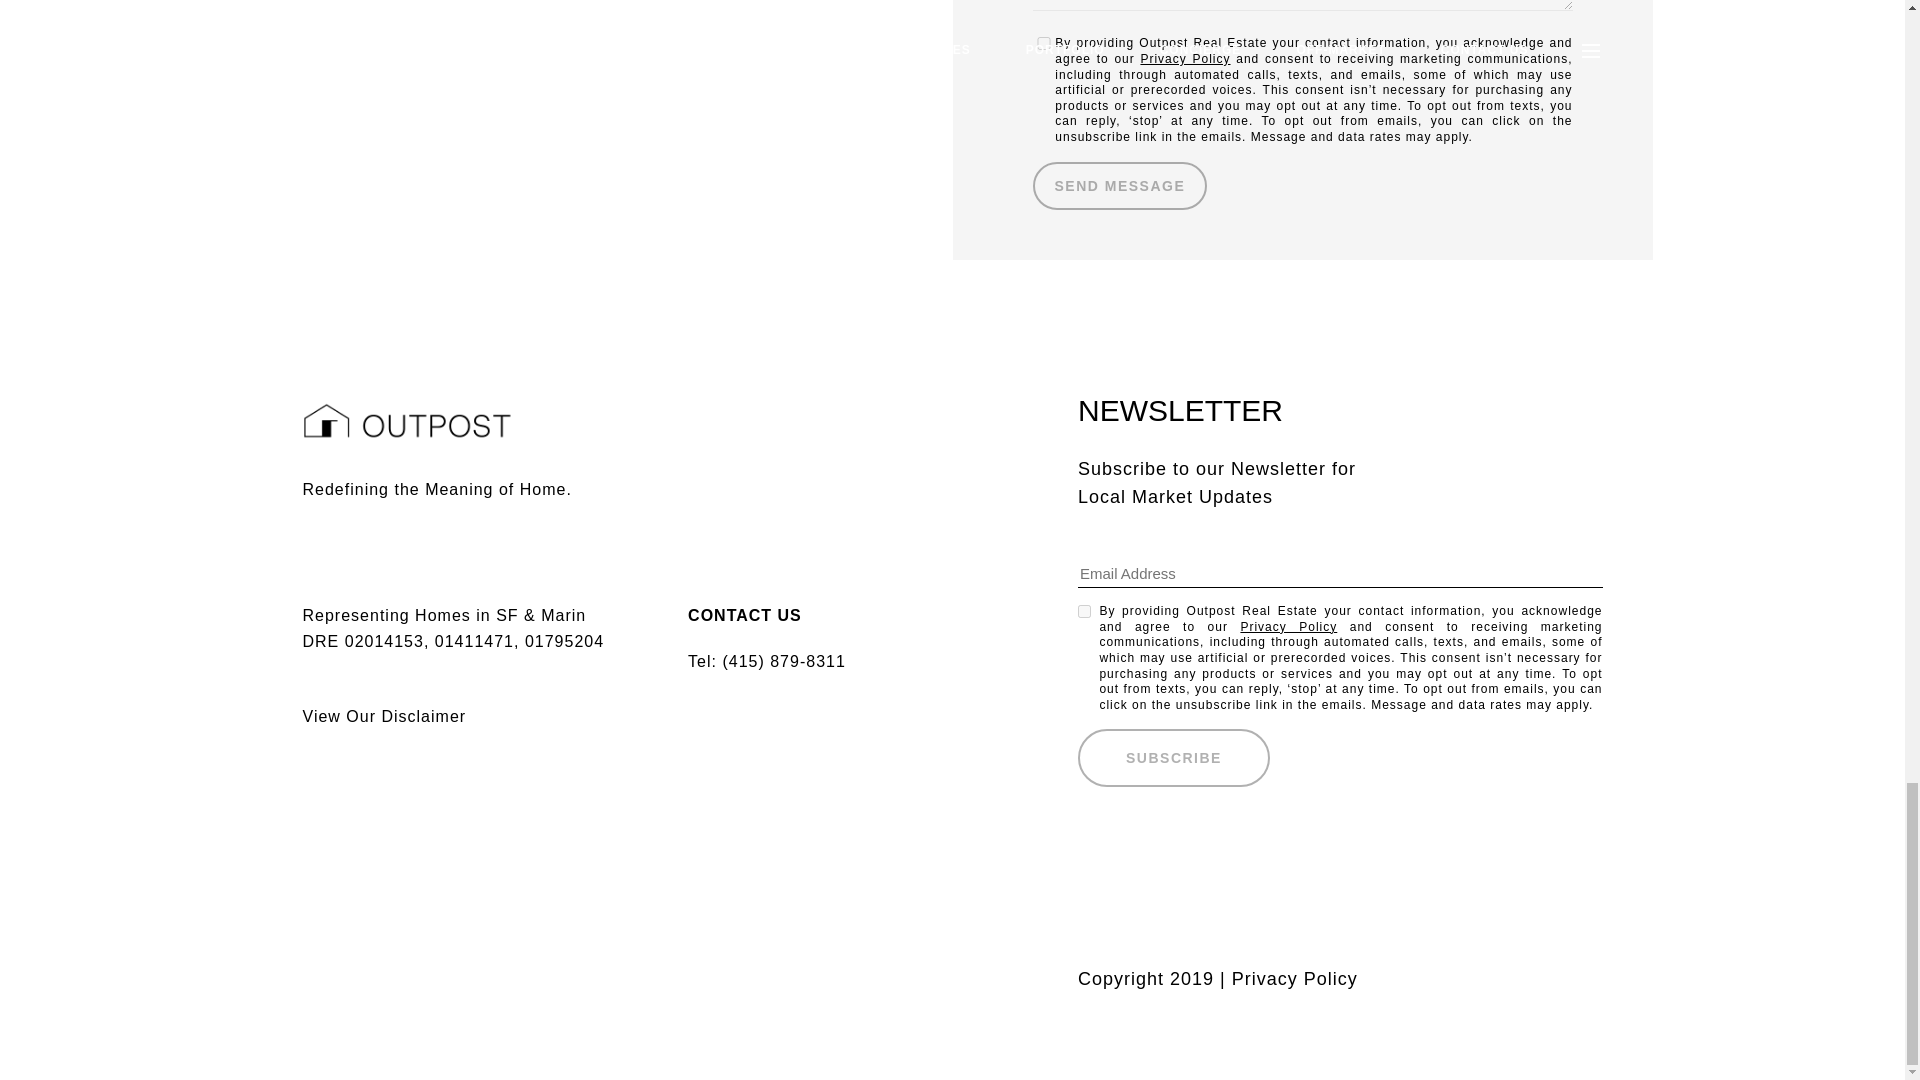  What do you see at coordinates (1084, 610) in the screenshot?
I see `on` at bounding box center [1084, 610].